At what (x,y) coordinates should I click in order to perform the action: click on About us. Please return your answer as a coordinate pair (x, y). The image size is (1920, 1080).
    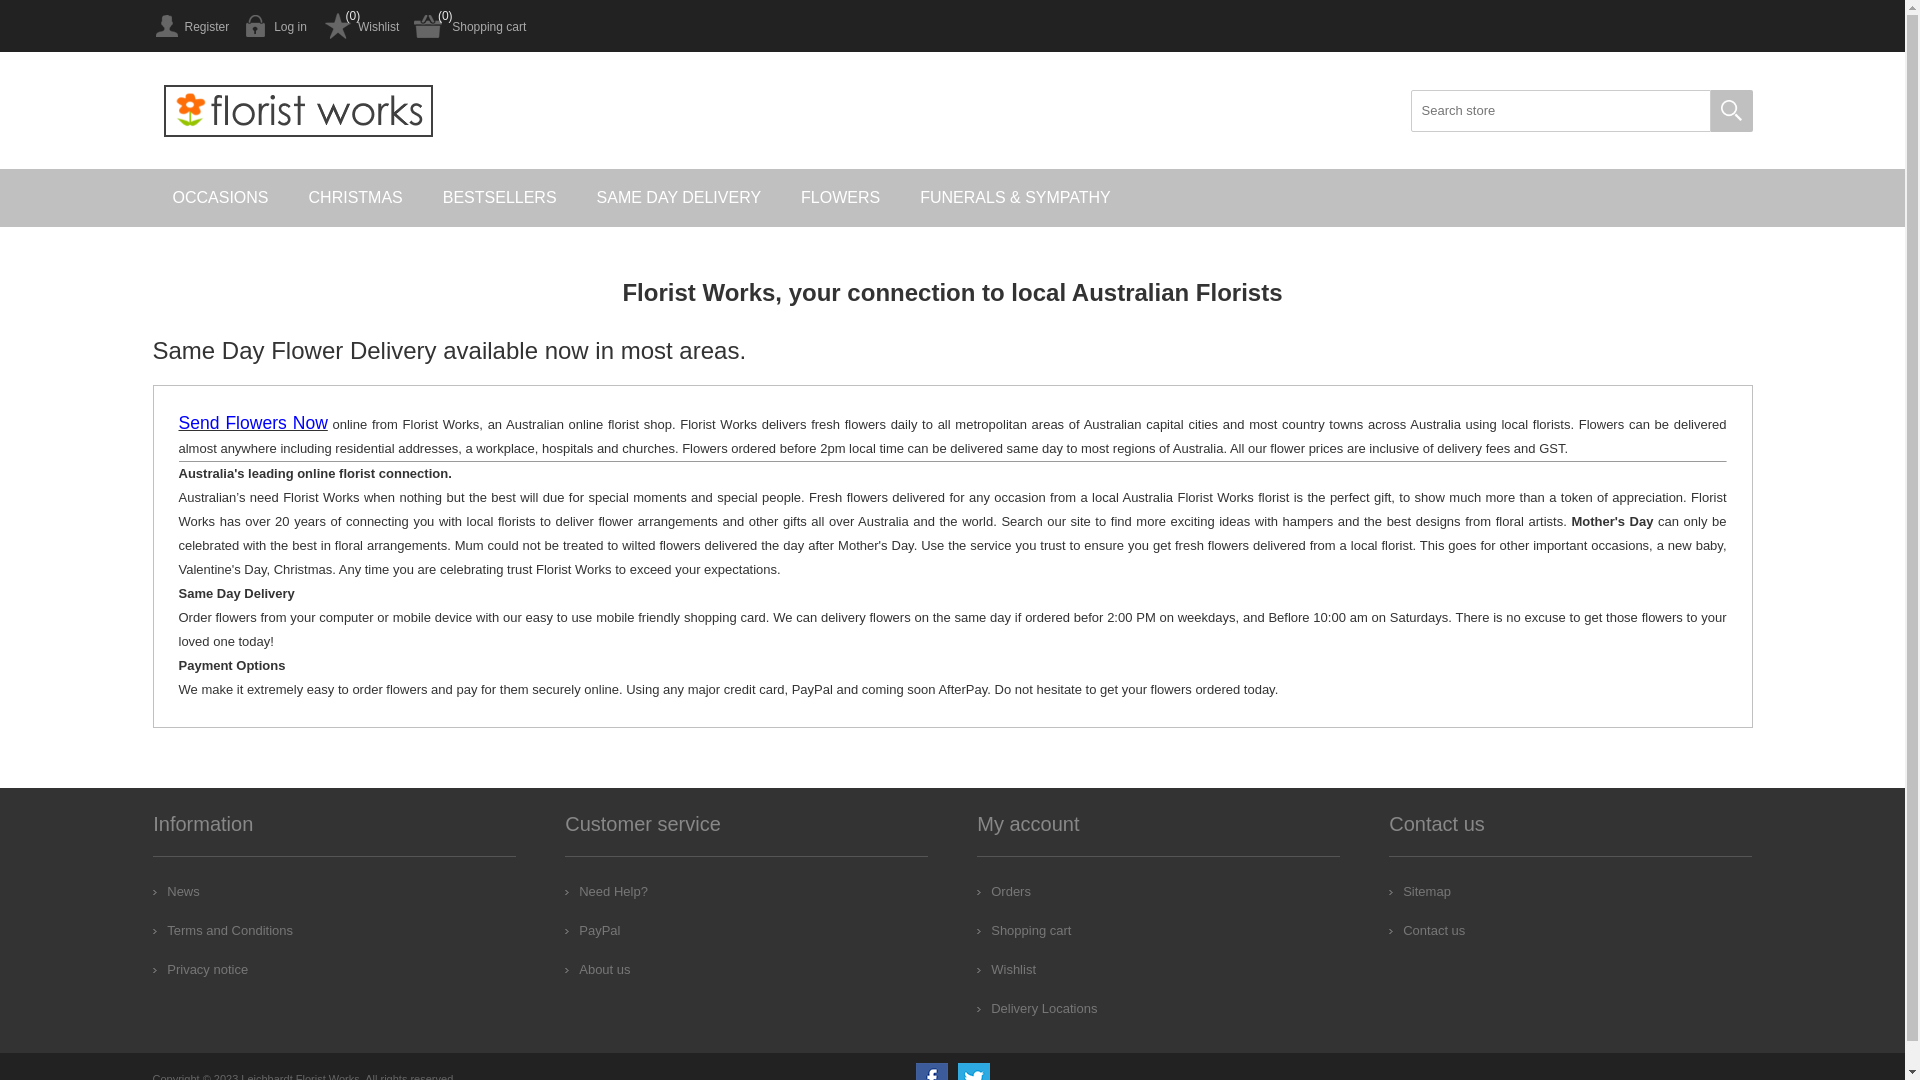
    Looking at the image, I should click on (598, 970).